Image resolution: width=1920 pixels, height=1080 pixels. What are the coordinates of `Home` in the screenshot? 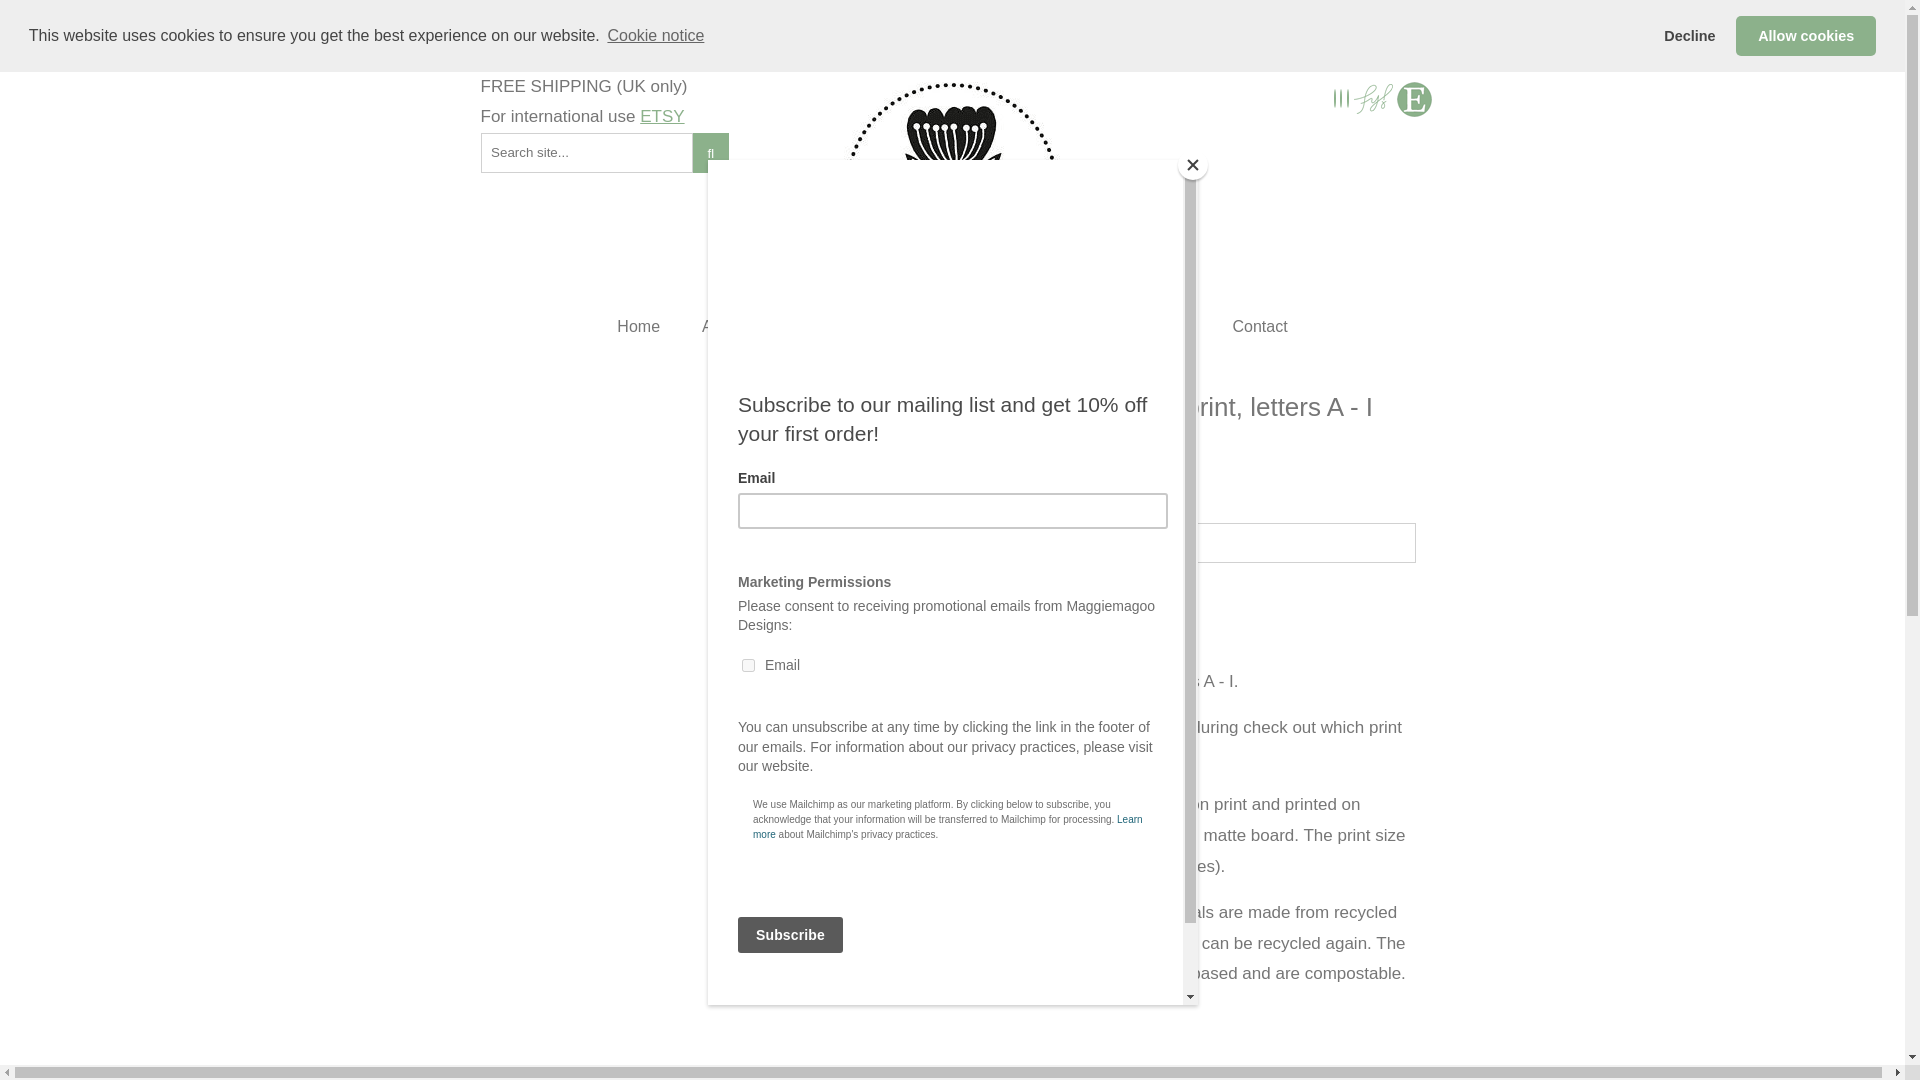 It's located at (638, 326).